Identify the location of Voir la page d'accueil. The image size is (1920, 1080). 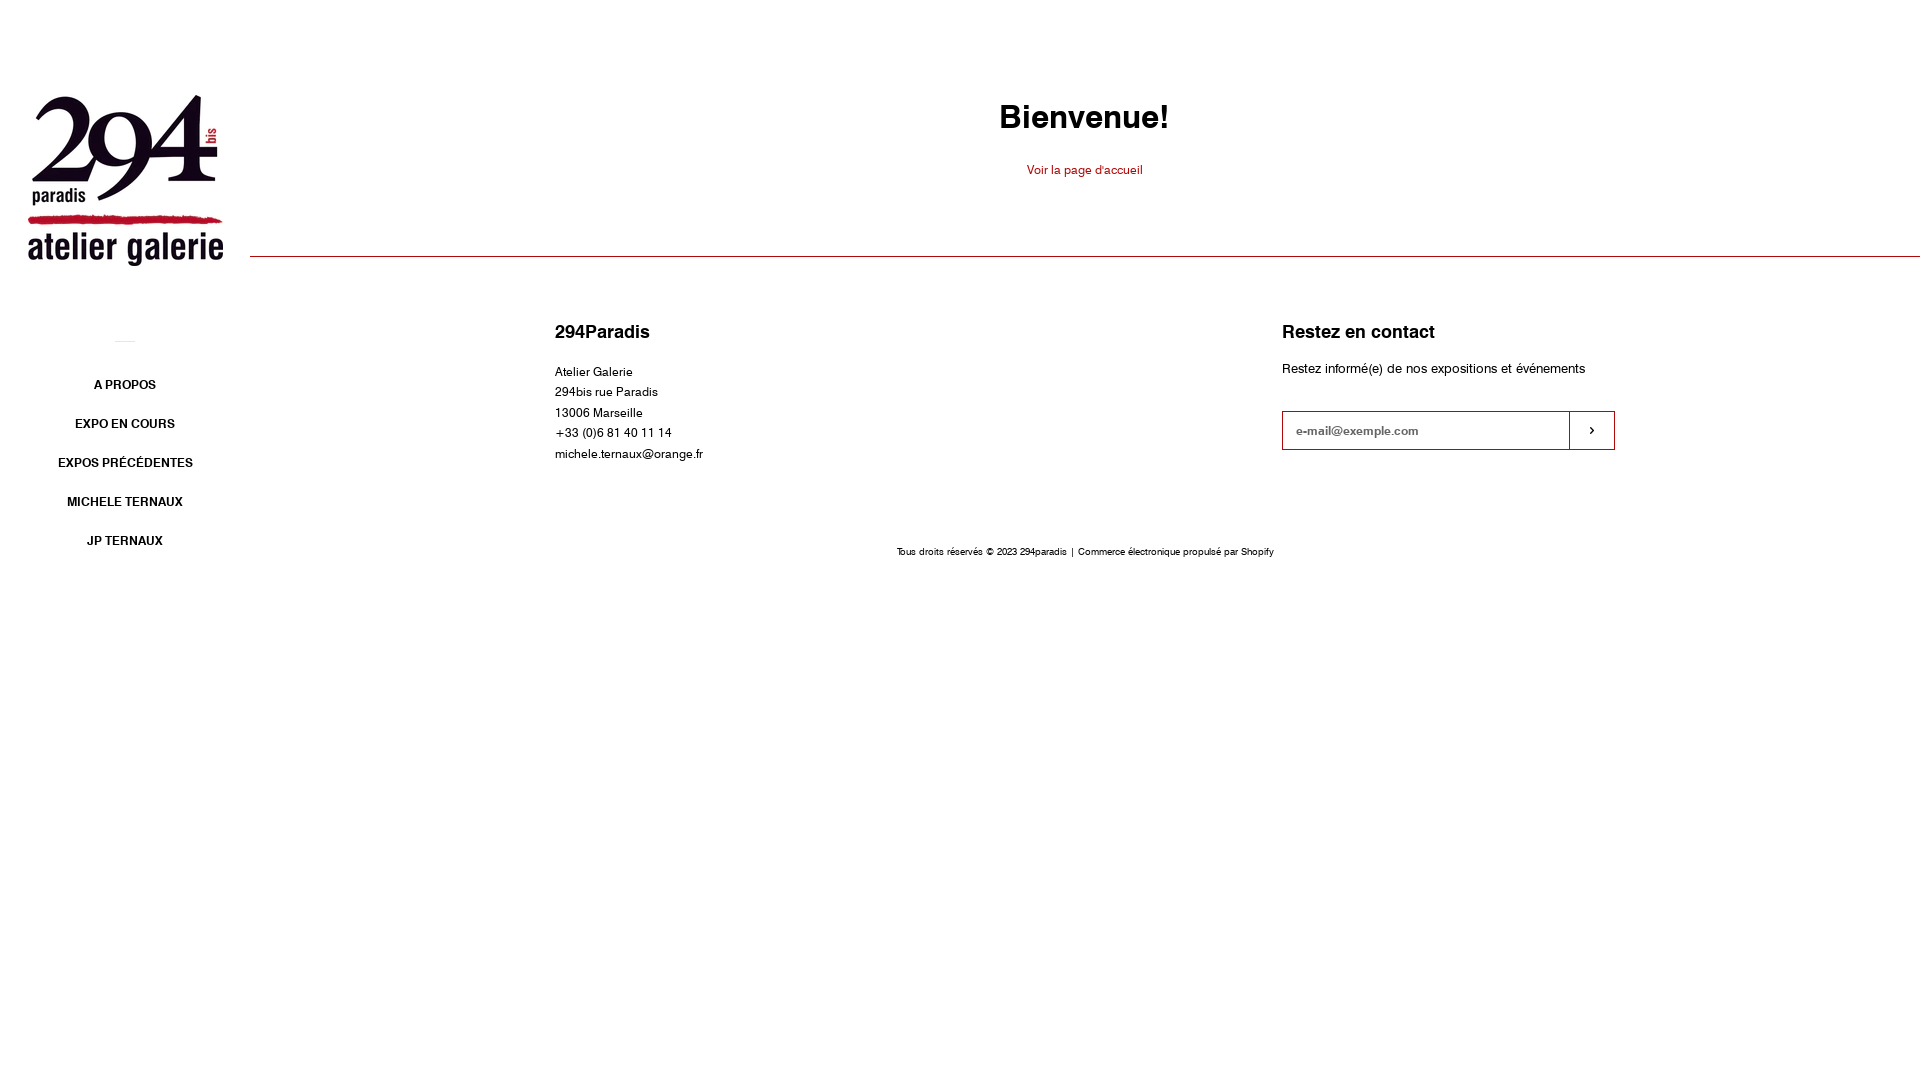
(1085, 169).